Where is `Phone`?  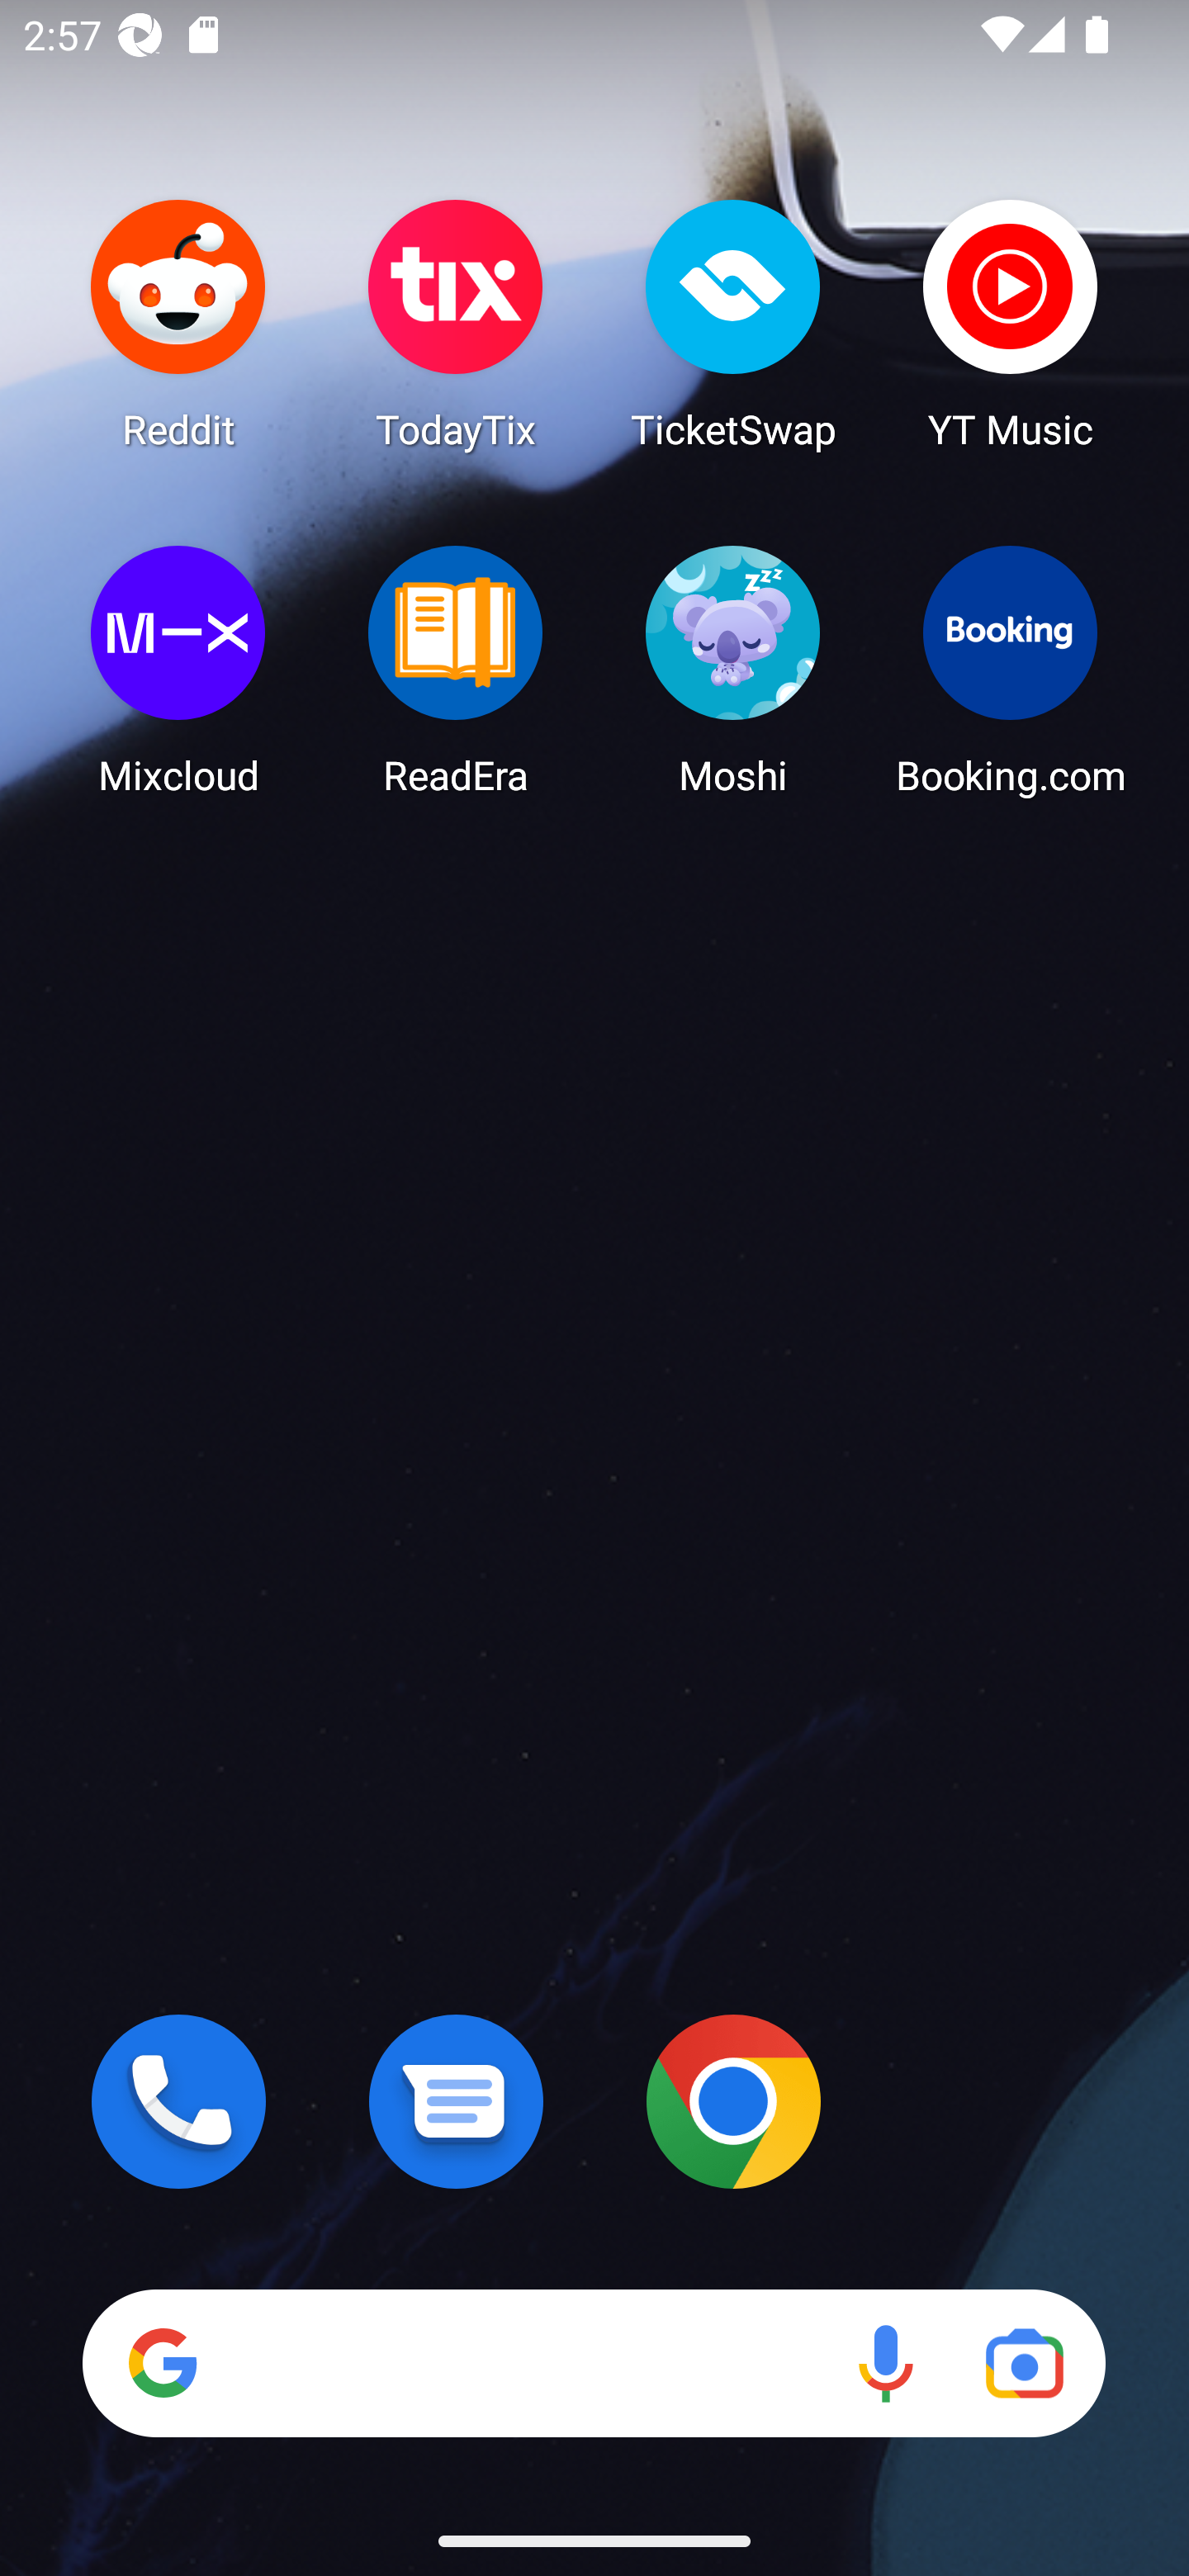 Phone is located at coordinates (178, 2101).